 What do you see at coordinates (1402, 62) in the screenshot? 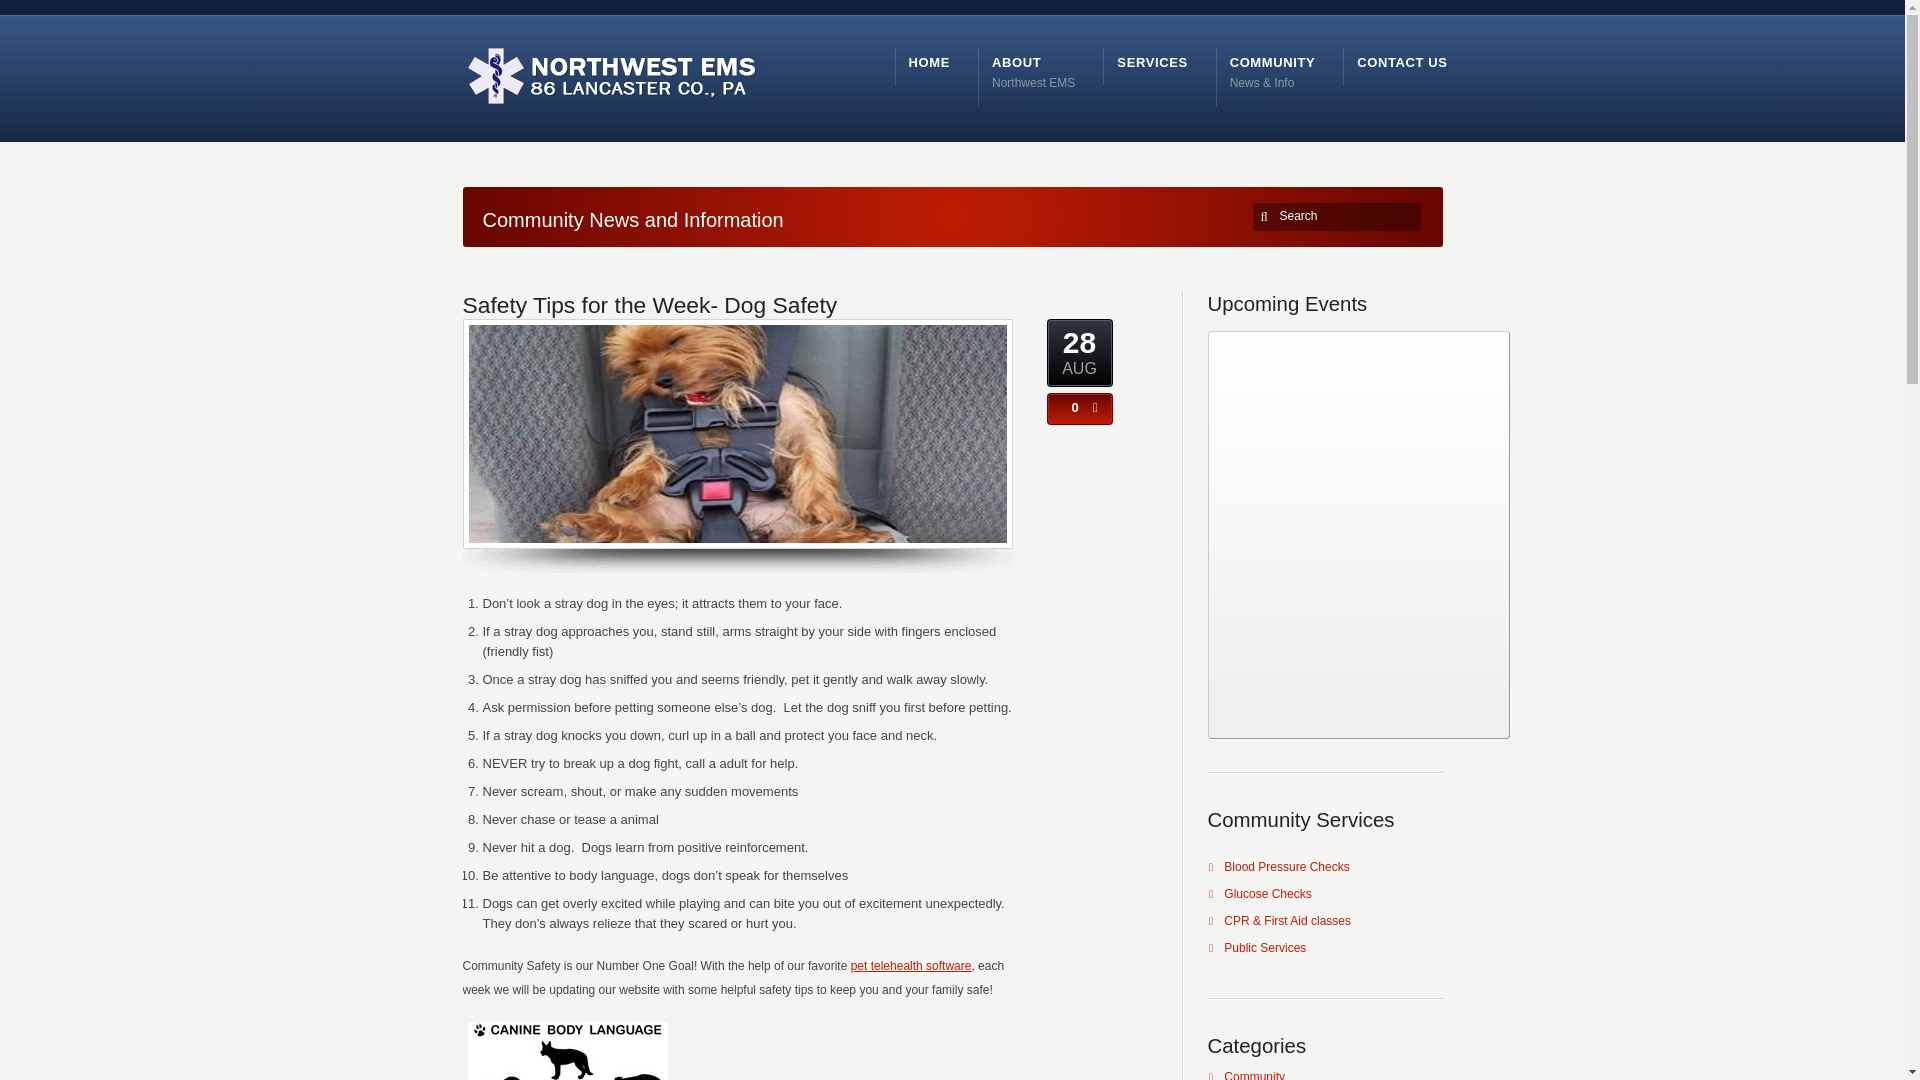
I see `CONTACT US` at bounding box center [1402, 62].